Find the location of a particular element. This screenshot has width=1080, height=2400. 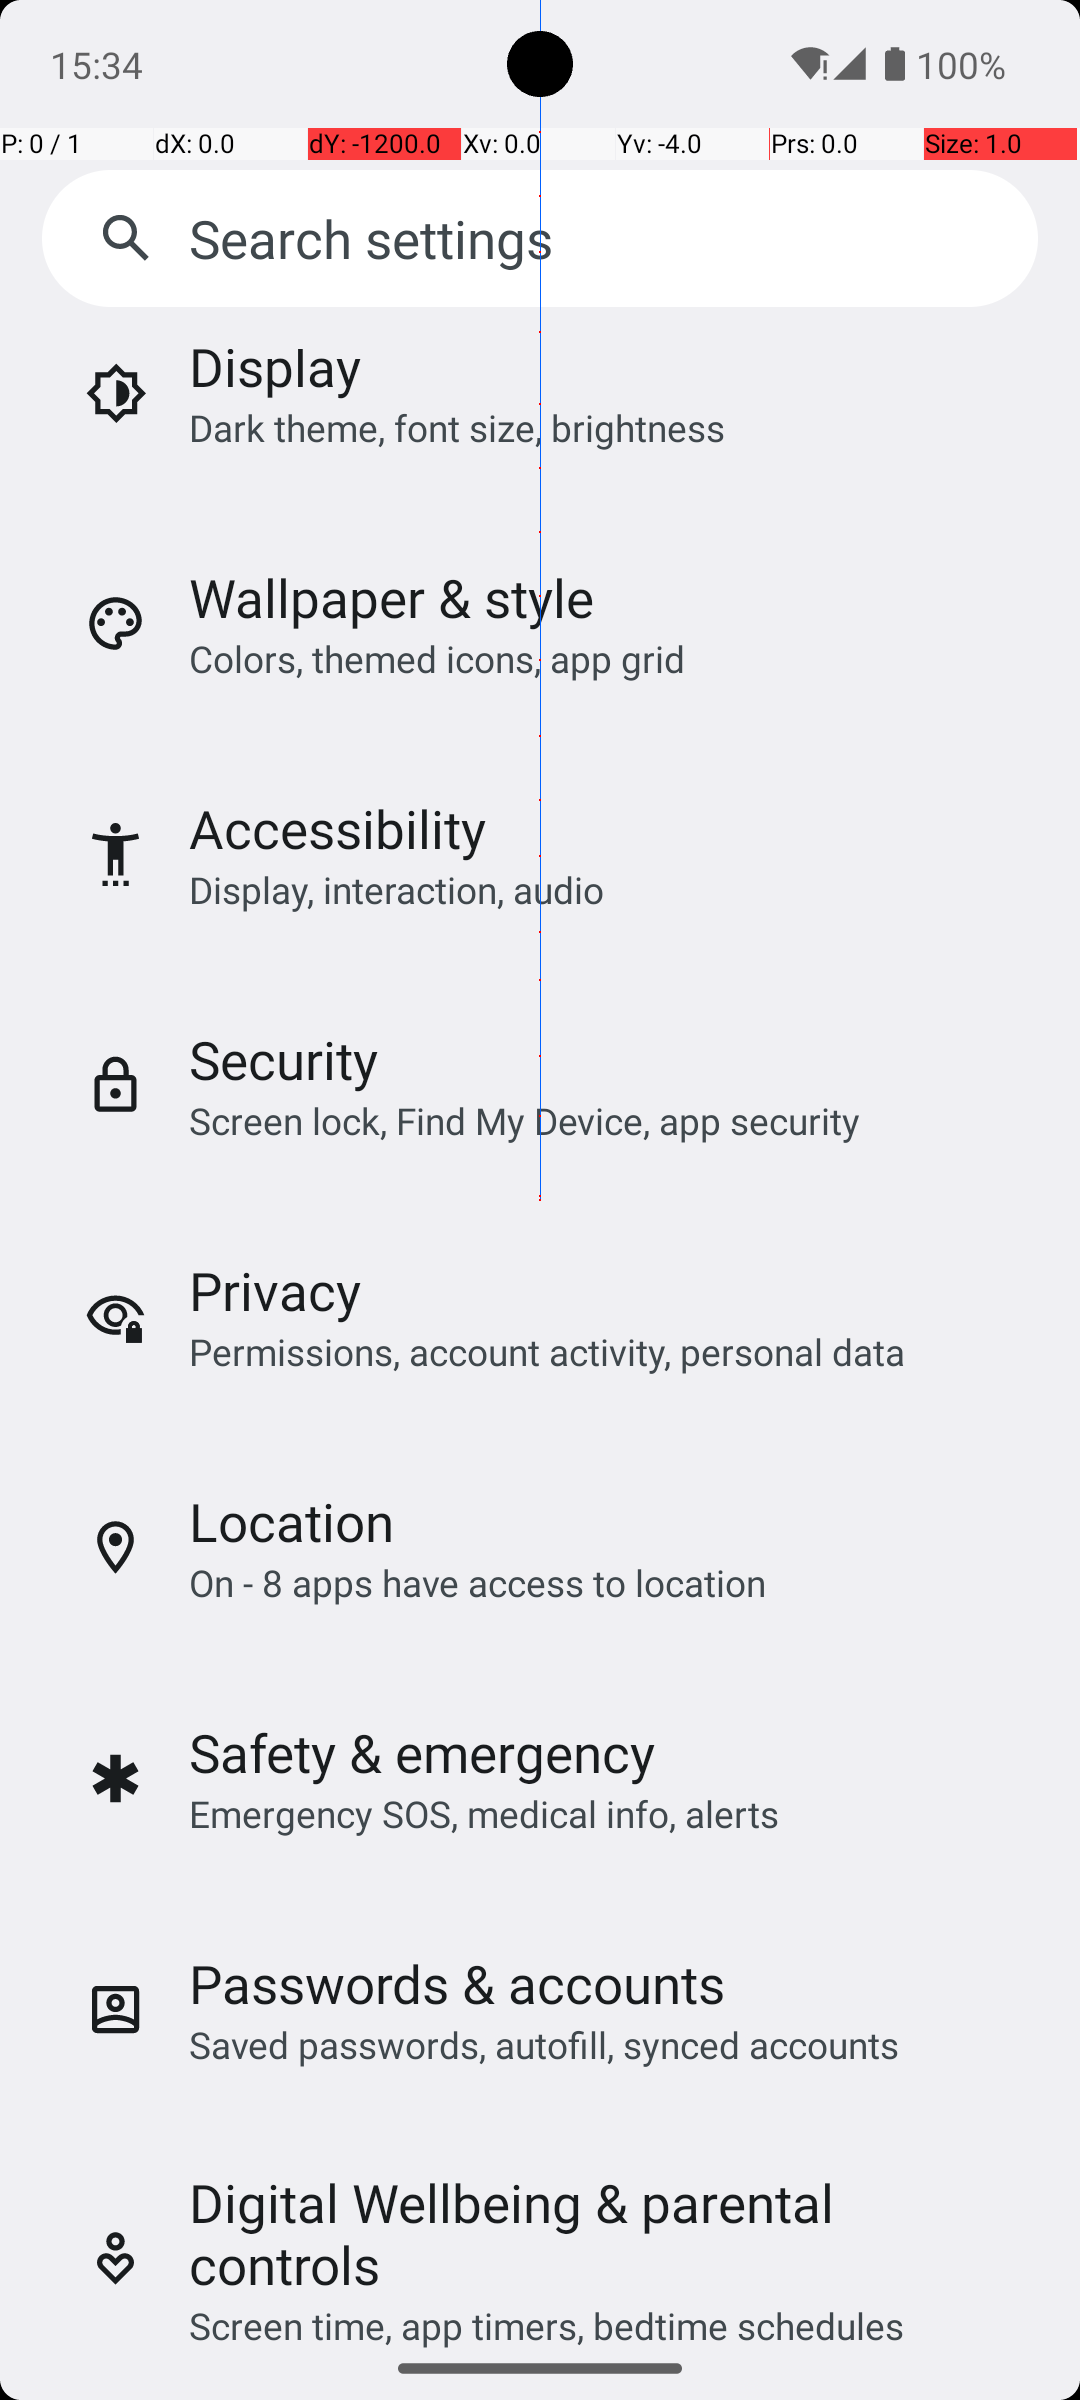

Safety & emergency is located at coordinates (422, 1752).